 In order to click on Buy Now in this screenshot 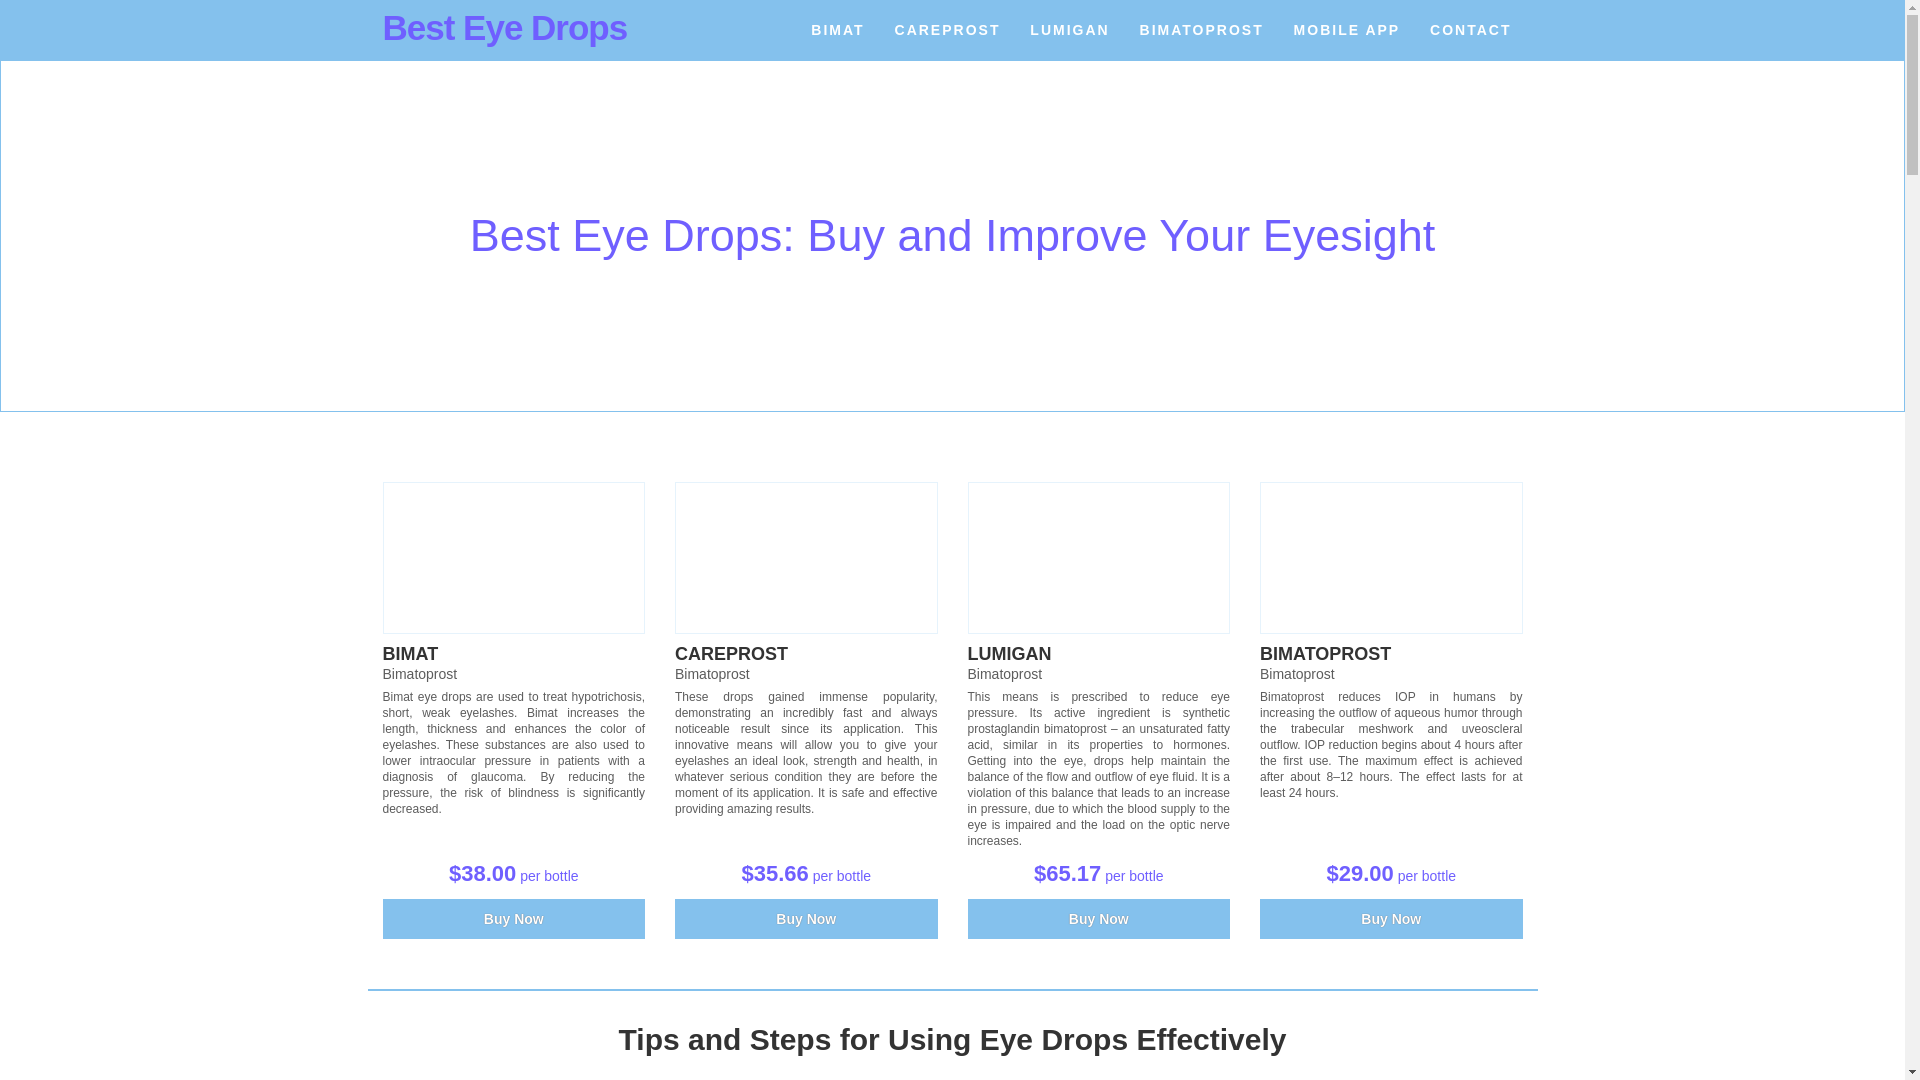, I will do `click(514, 918)`.